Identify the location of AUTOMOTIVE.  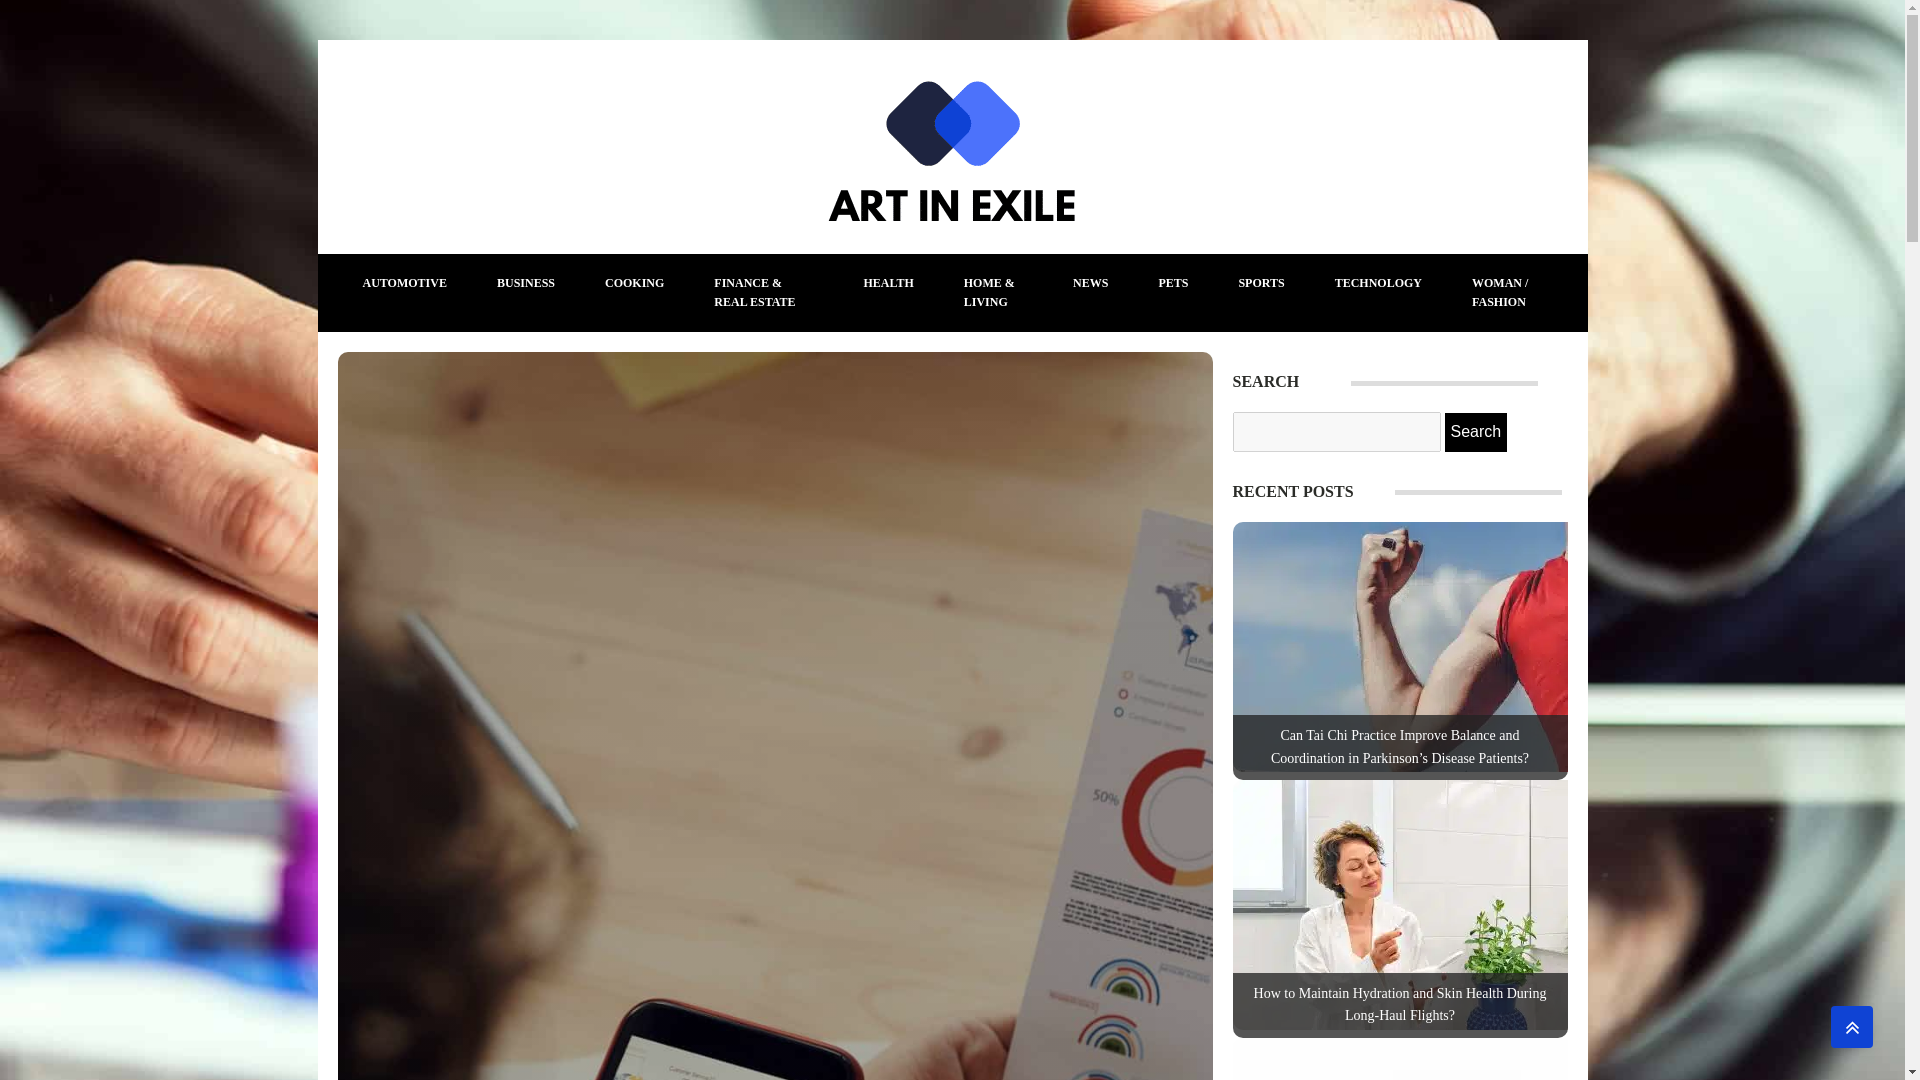
(404, 283).